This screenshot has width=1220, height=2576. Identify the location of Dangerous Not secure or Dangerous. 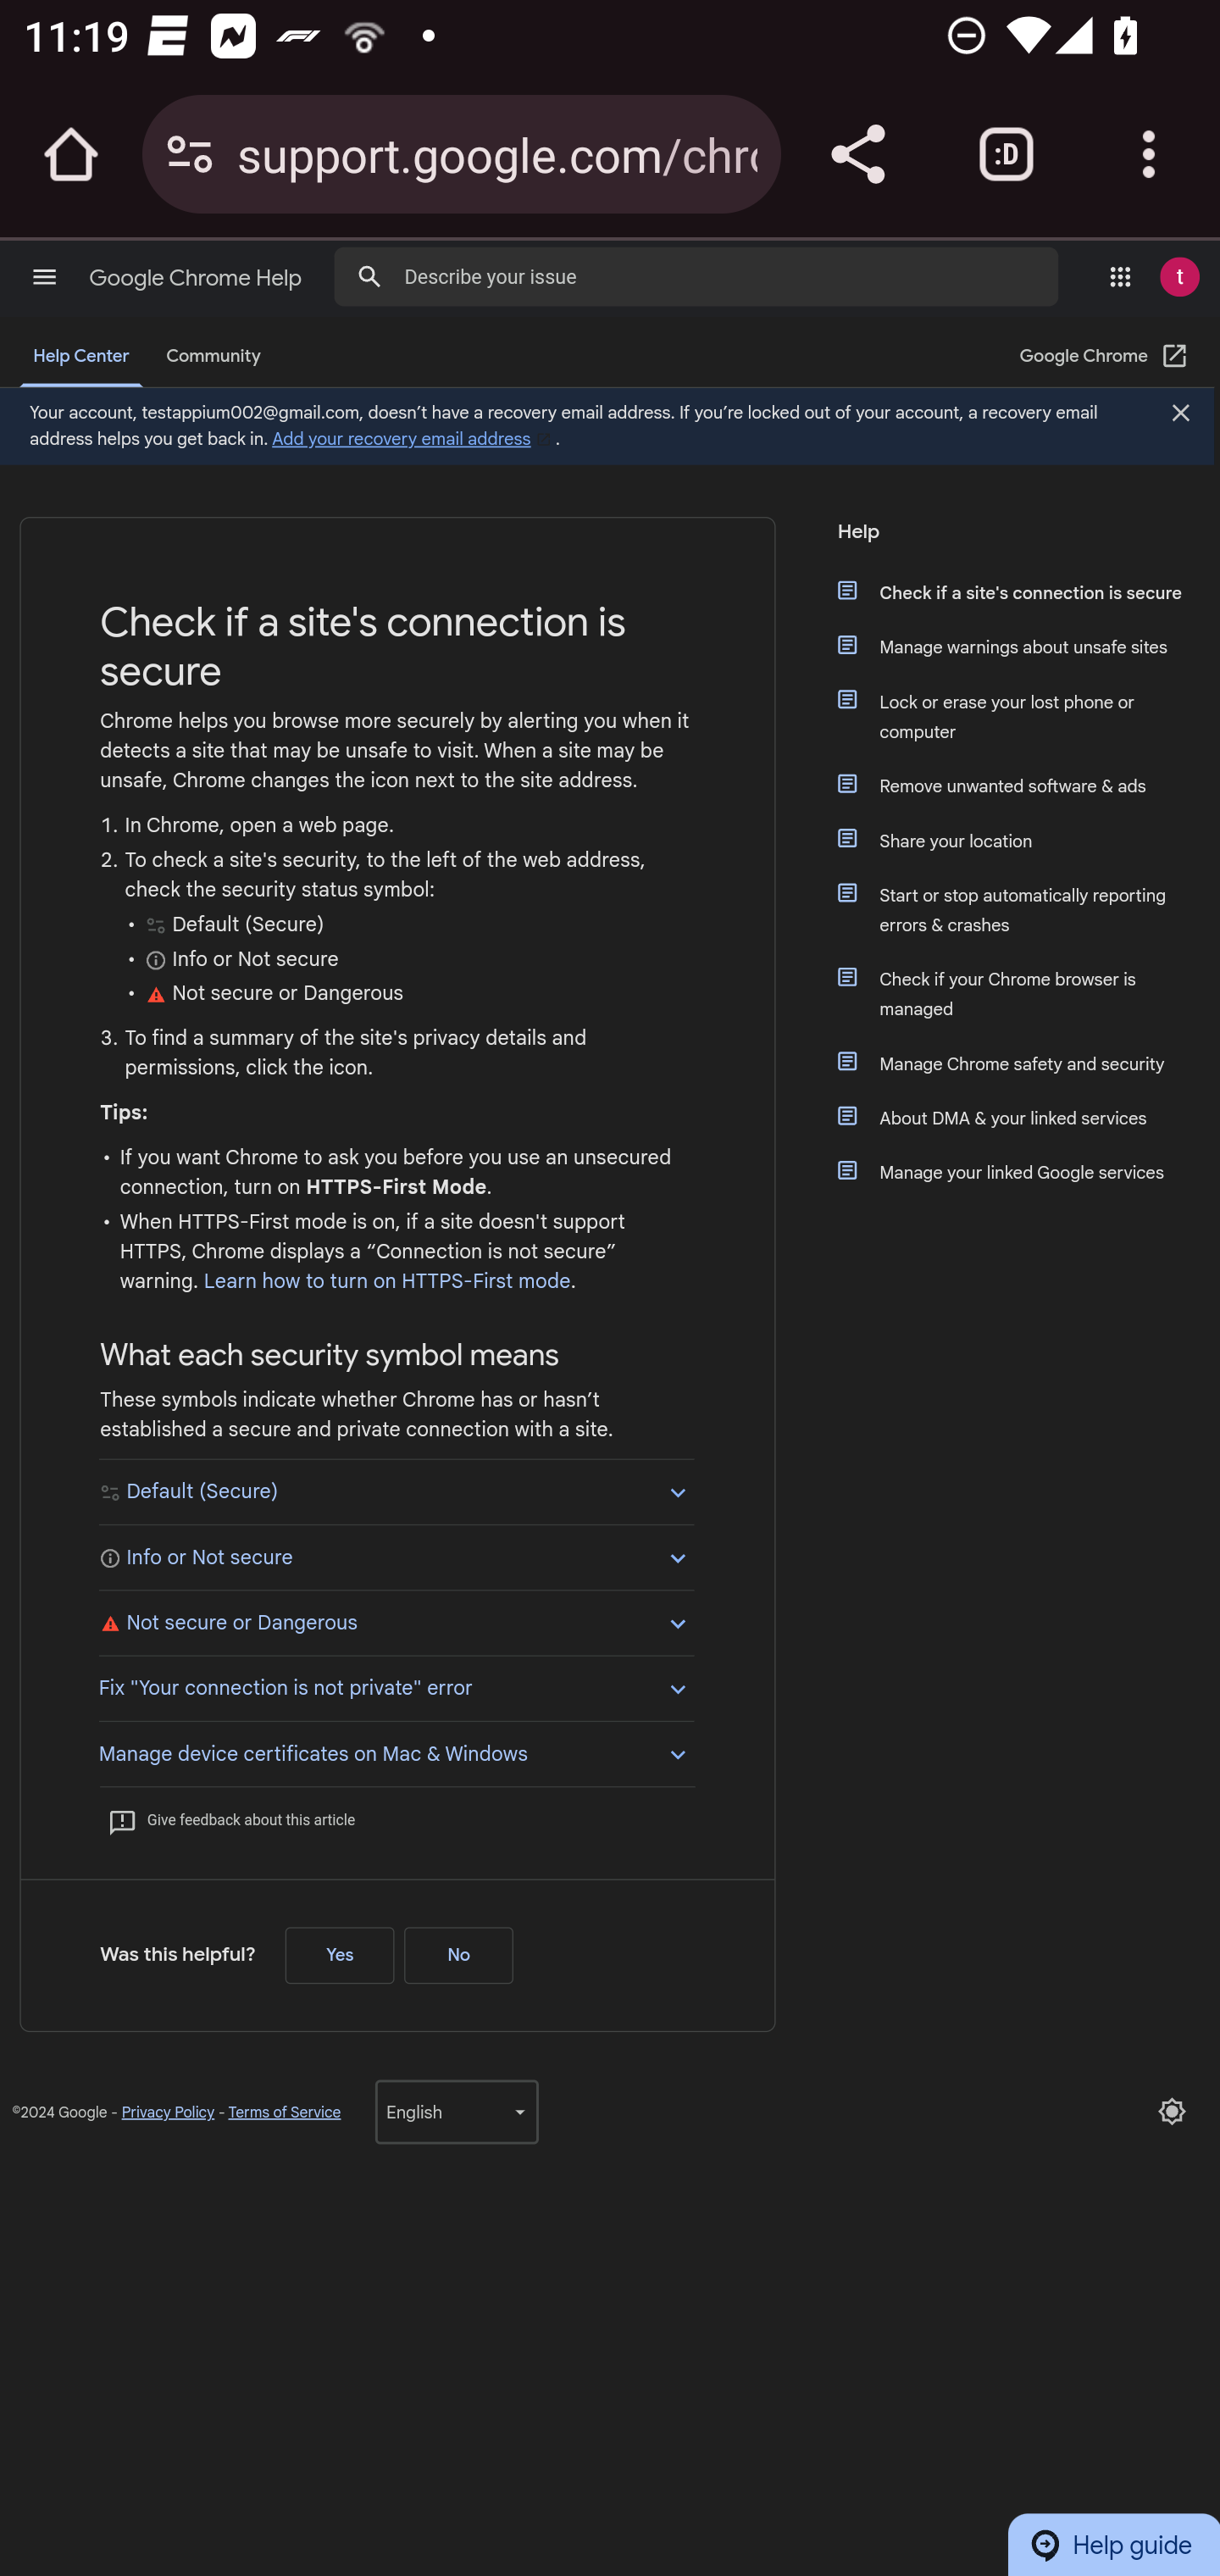
(396, 1622).